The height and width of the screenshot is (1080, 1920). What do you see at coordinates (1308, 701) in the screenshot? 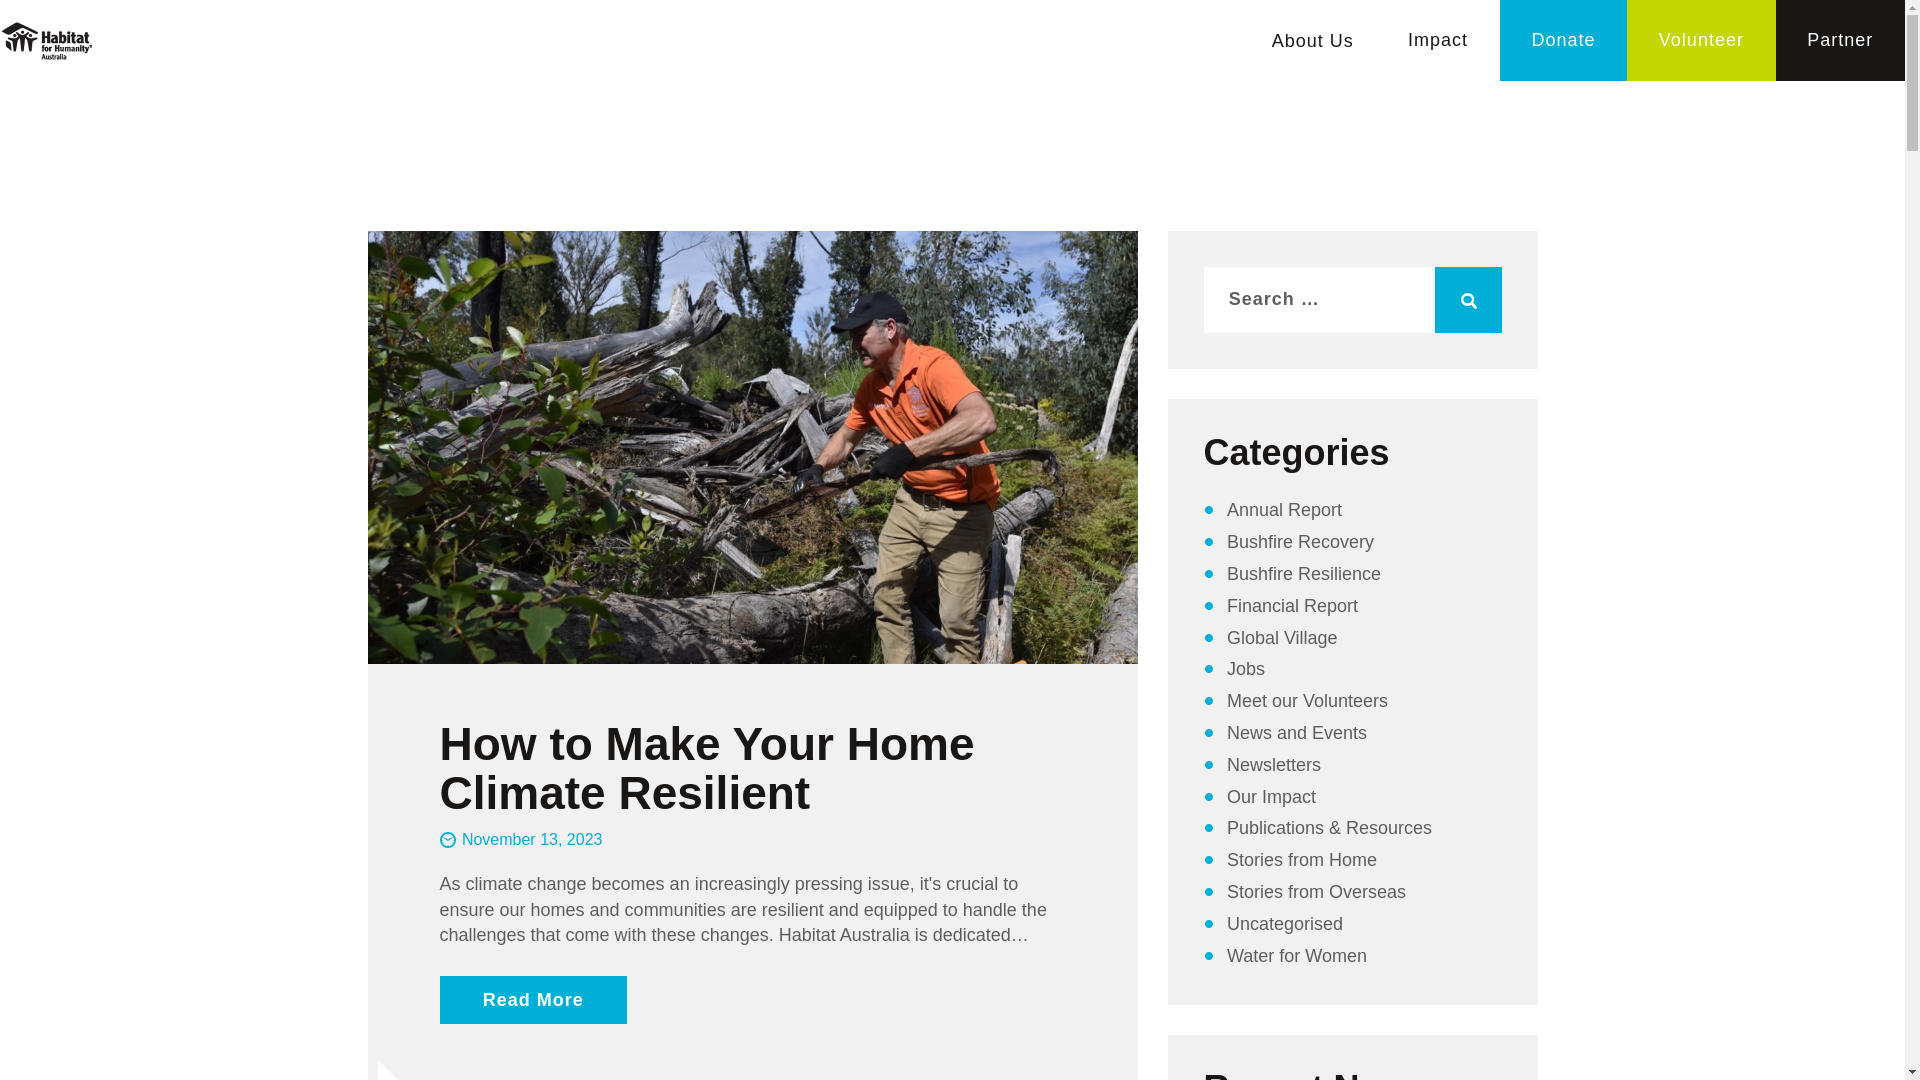
I see `Meet our Volunteers` at bounding box center [1308, 701].